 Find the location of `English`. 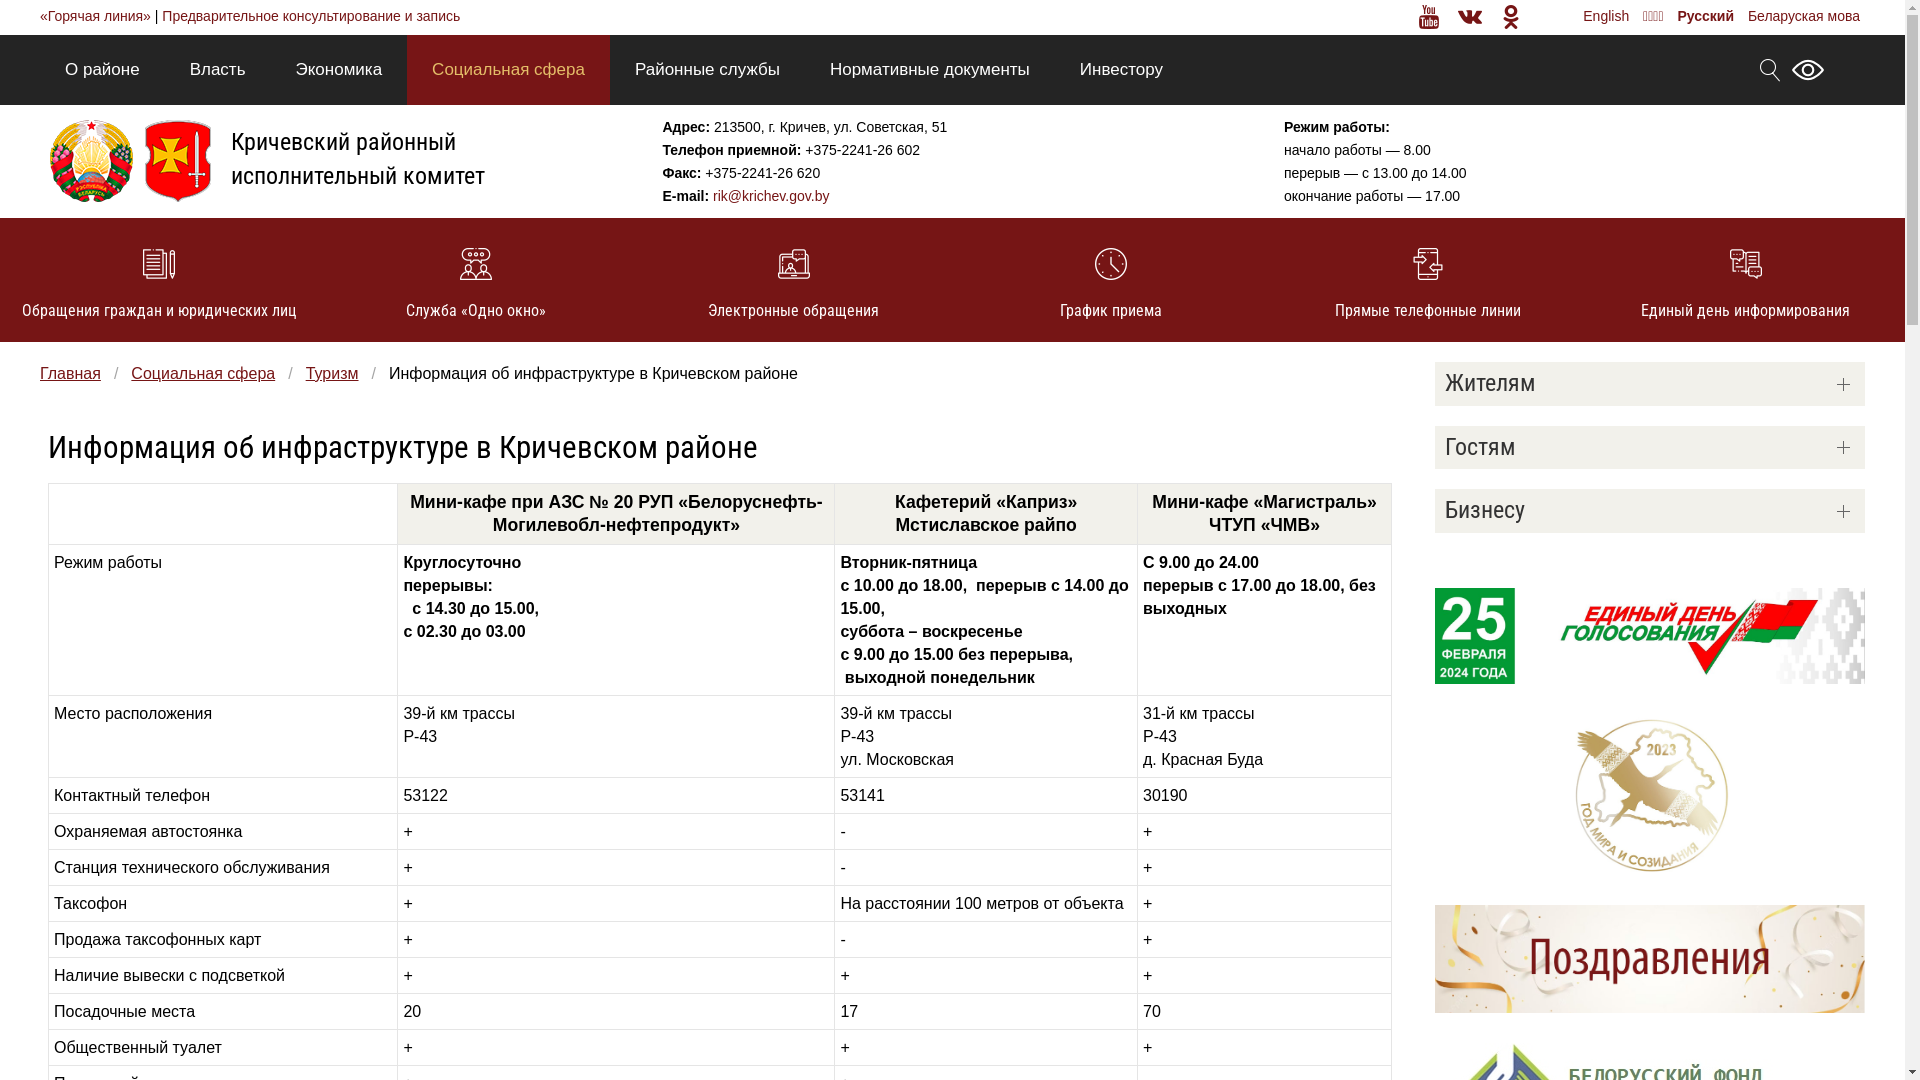

English is located at coordinates (1606, 16).